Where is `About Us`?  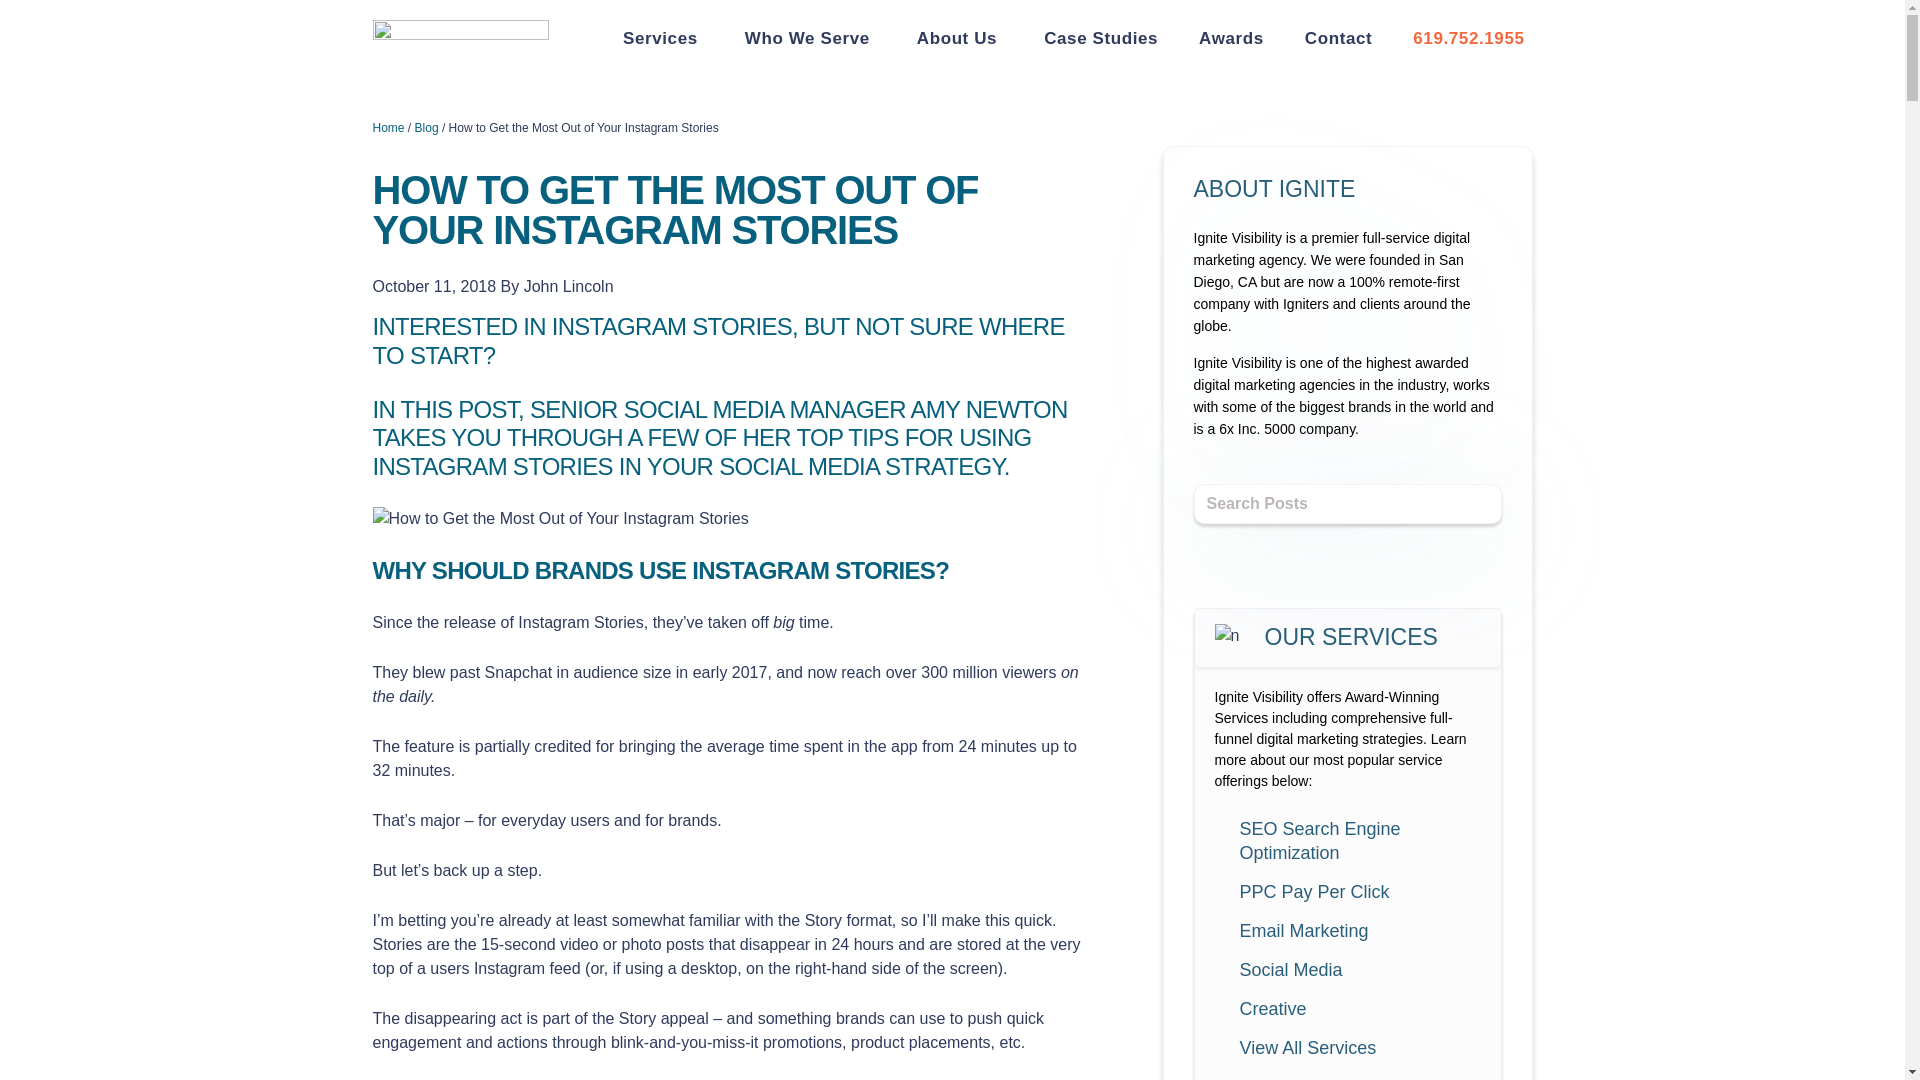
About Us is located at coordinates (960, 38).